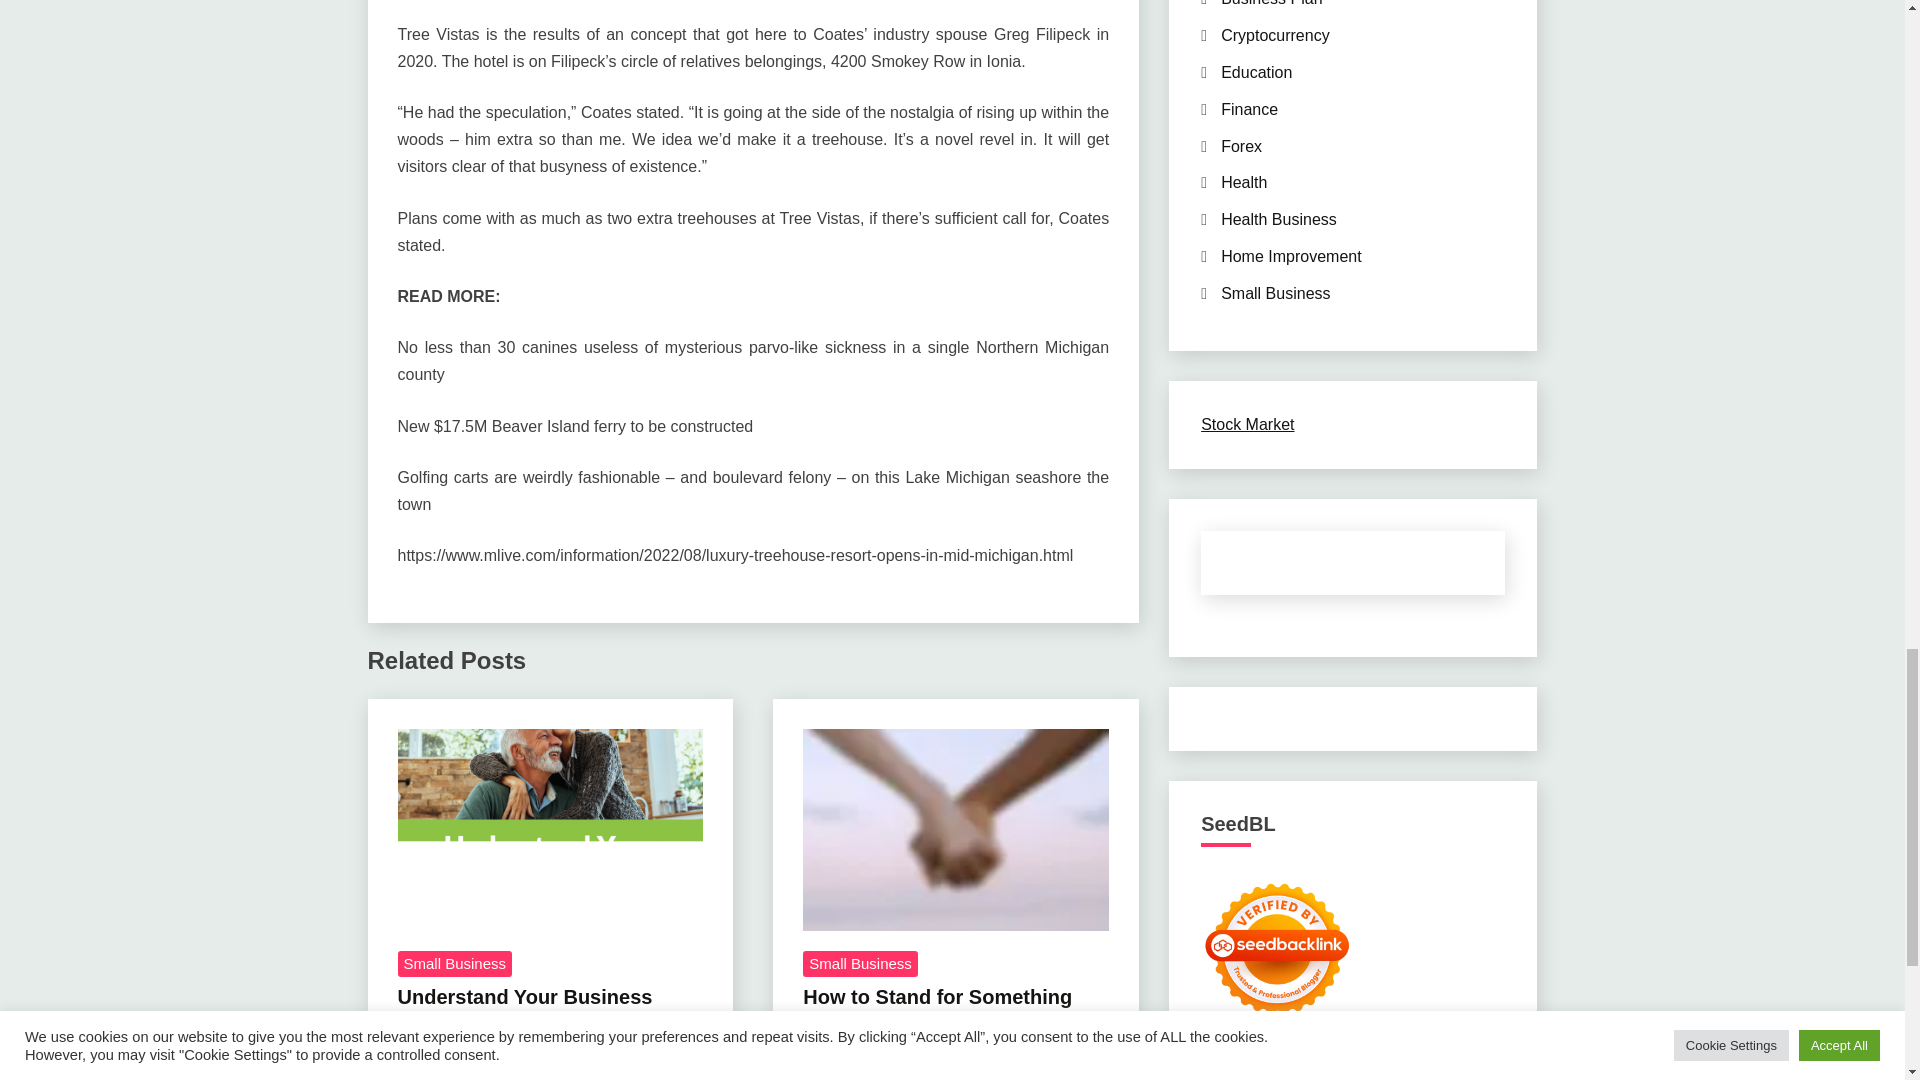 Image resolution: width=1920 pixels, height=1080 pixels. What do you see at coordinates (956, 830) in the screenshot?
I see `How to Stand for Something Without Being a Target` at bounding box center [956, 830].